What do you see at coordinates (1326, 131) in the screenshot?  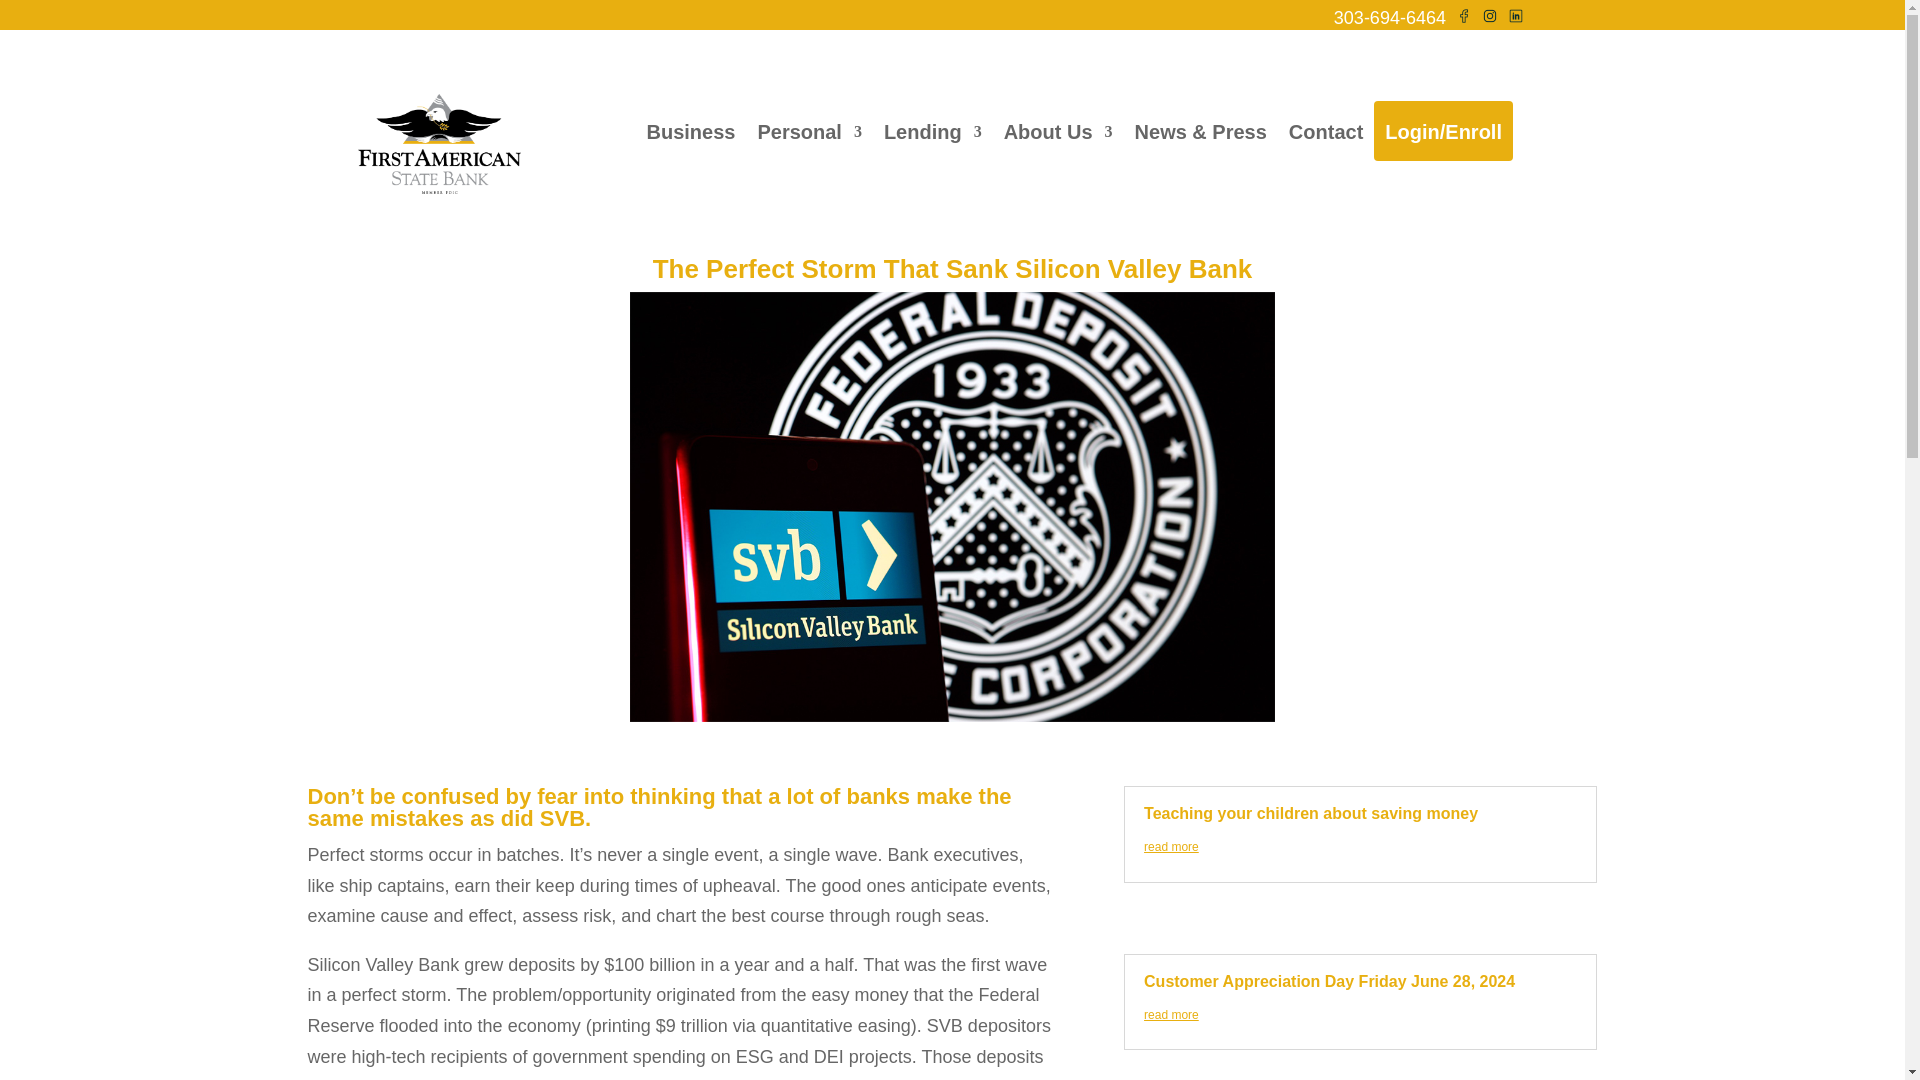 I see `Contact` at bounding box center [1326, 131].